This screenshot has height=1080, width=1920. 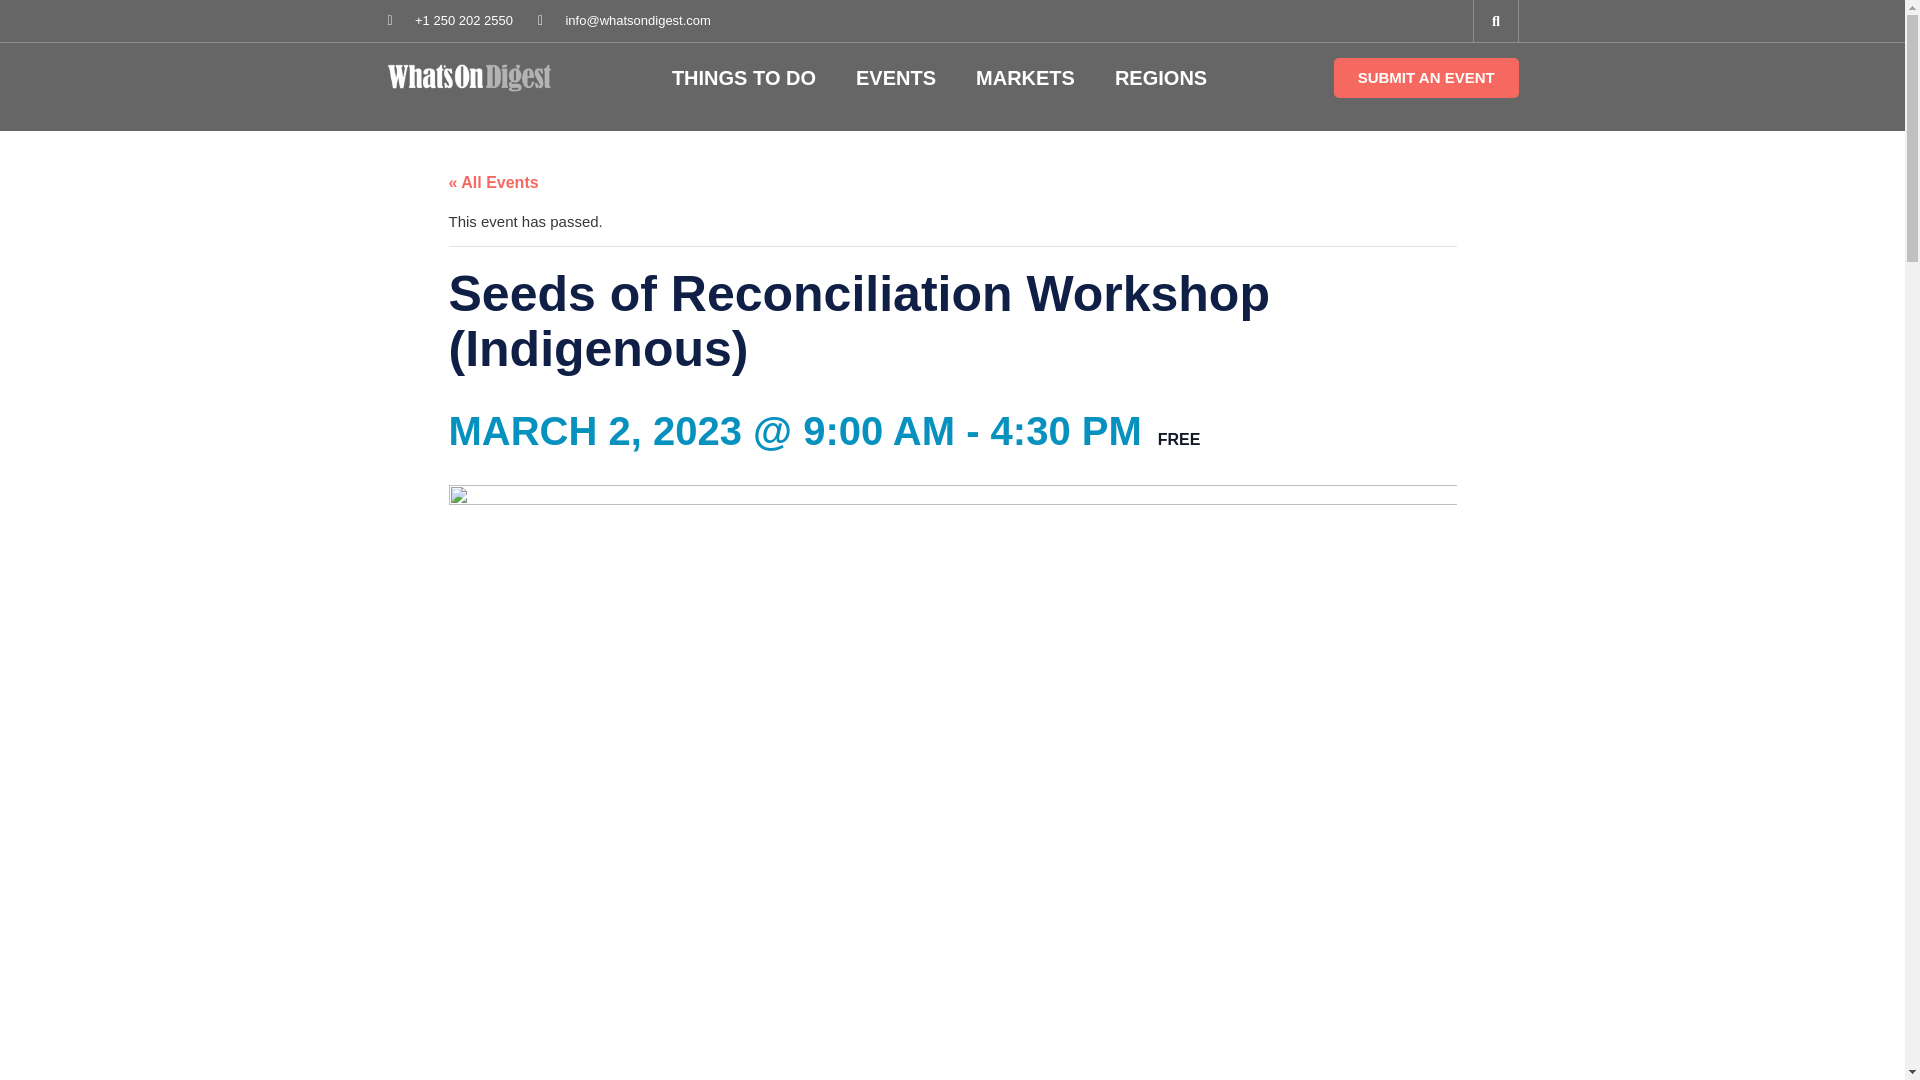 I want to click on EVENTS, so click(x=896, y=77).